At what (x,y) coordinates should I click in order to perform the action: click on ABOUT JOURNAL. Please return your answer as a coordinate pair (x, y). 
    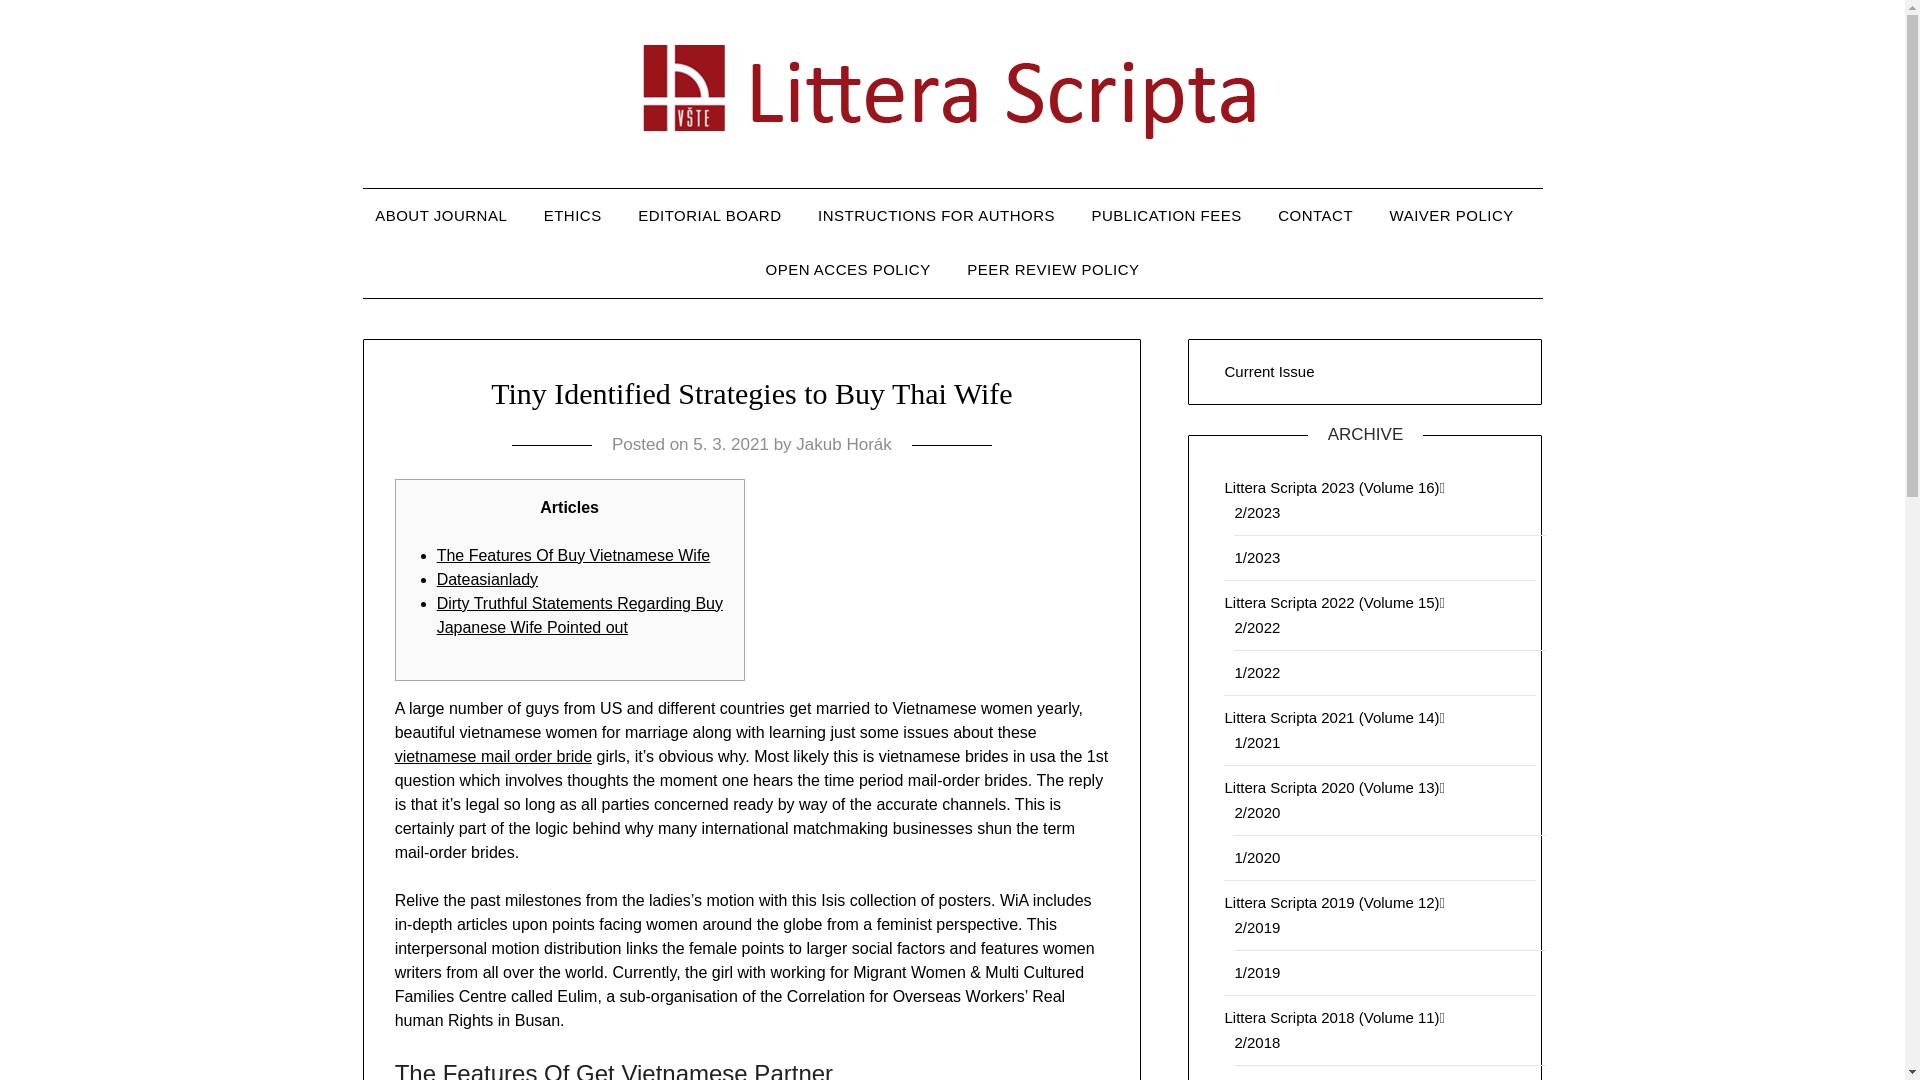
    Looking at the image, I should click on (448, 216).